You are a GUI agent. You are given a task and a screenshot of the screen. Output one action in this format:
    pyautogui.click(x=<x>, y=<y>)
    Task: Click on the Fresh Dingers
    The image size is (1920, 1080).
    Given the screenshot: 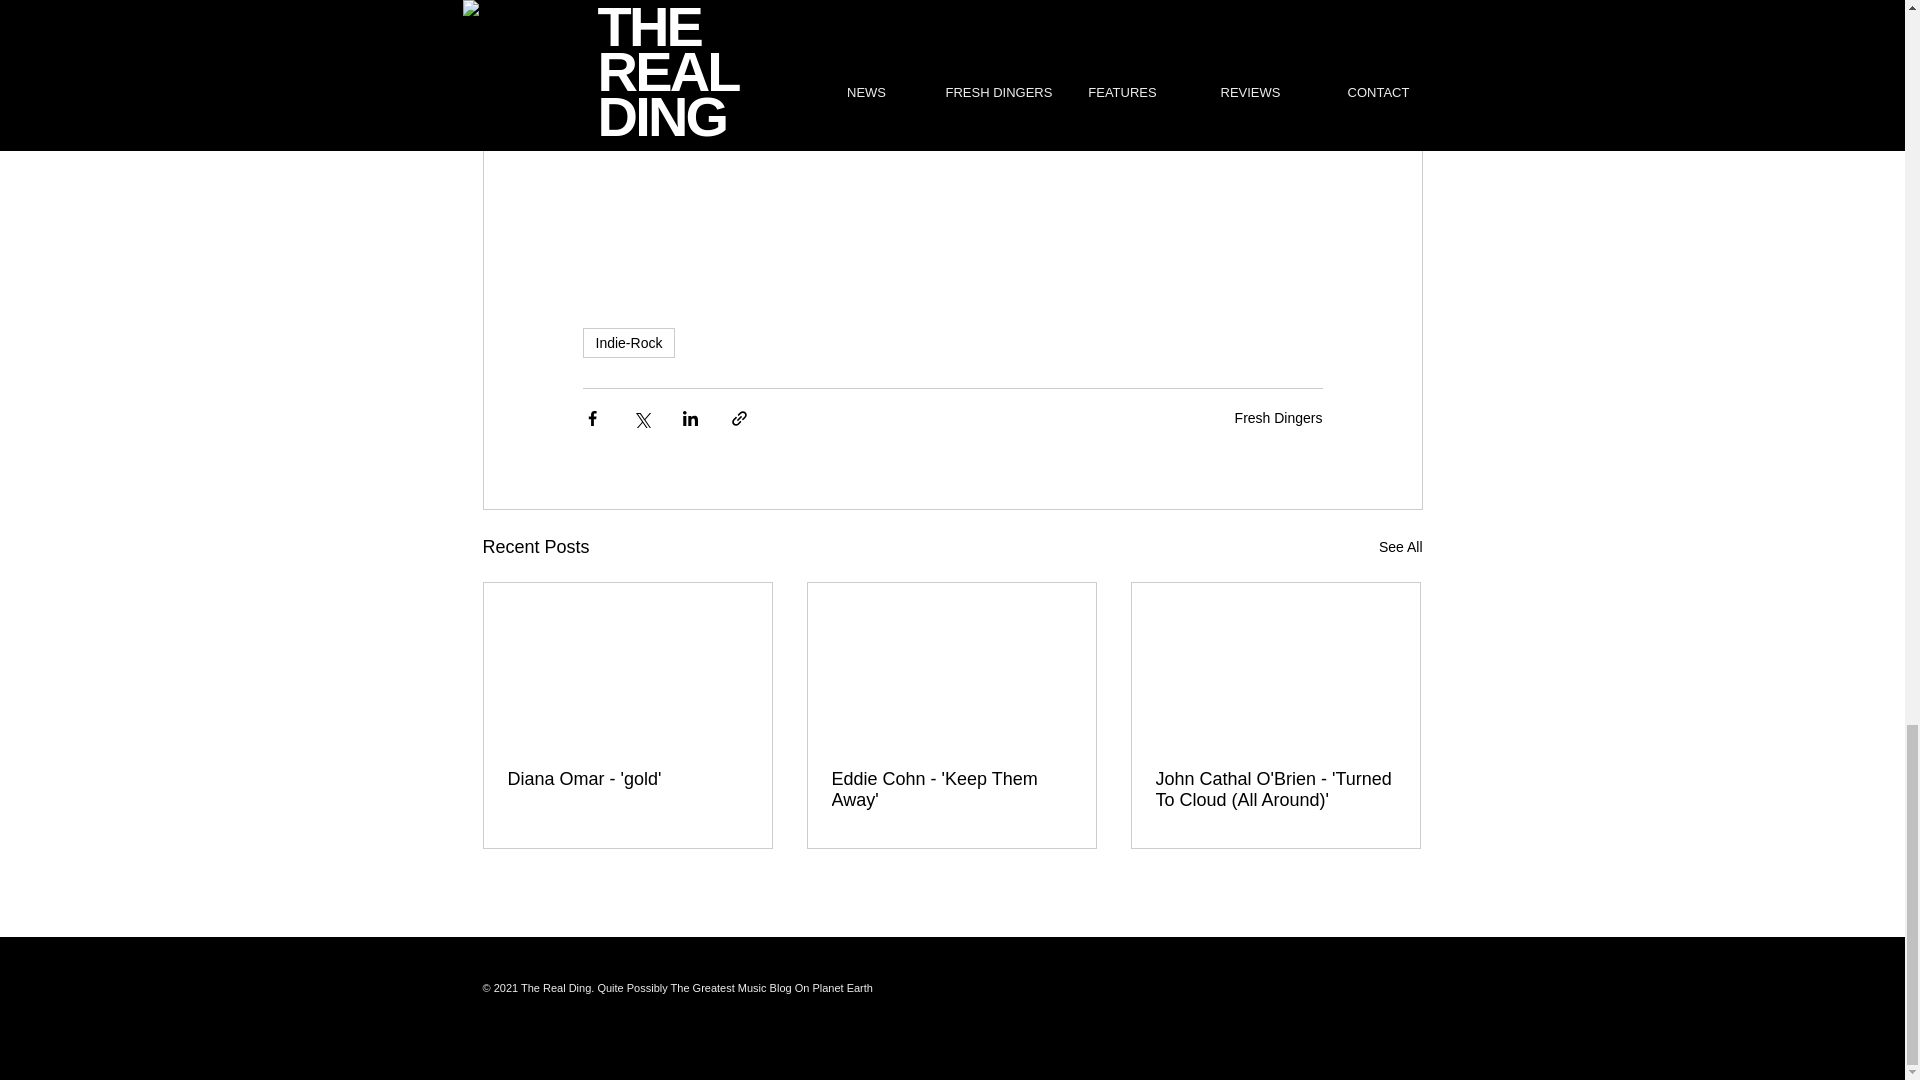 What is the action you would take?
    pyautogui.click(x=1278, y=418)
    